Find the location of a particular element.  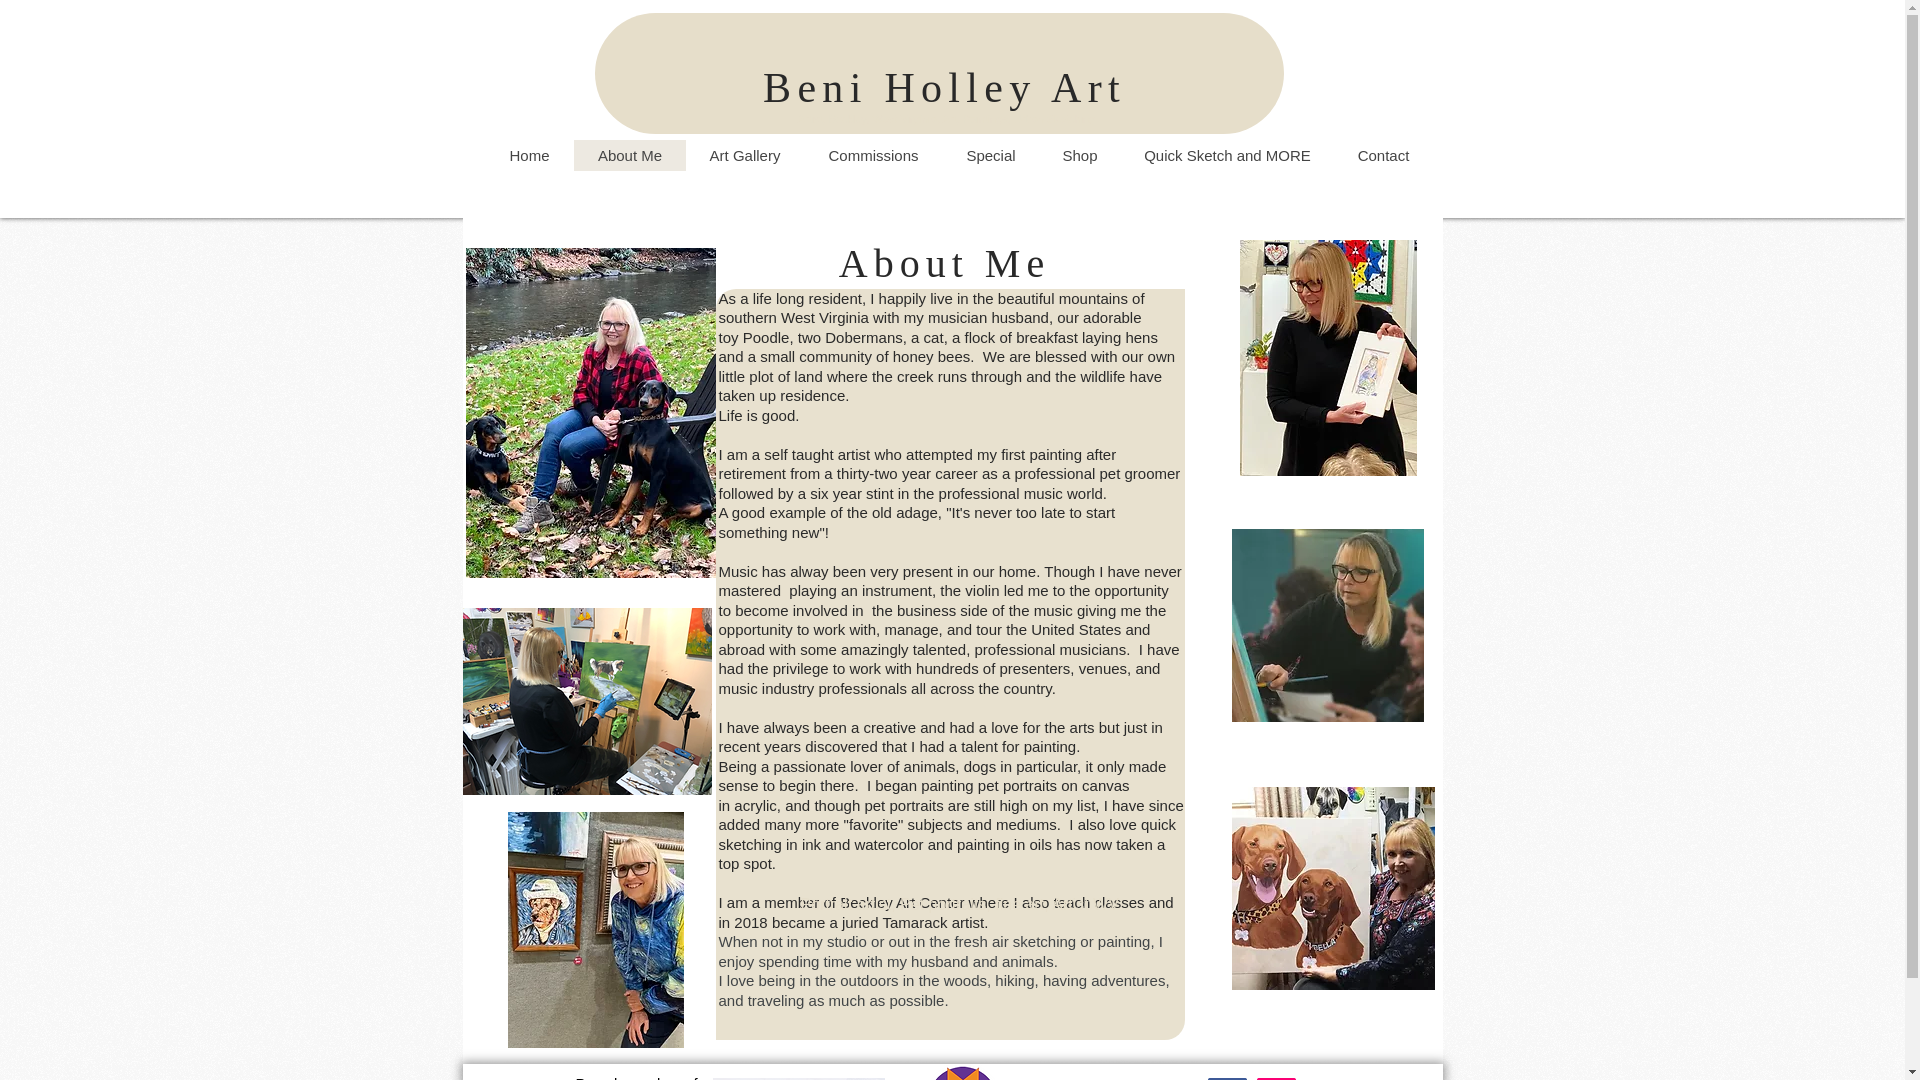

Quick Sketch and MORE is located at coordinates (1226, 155).